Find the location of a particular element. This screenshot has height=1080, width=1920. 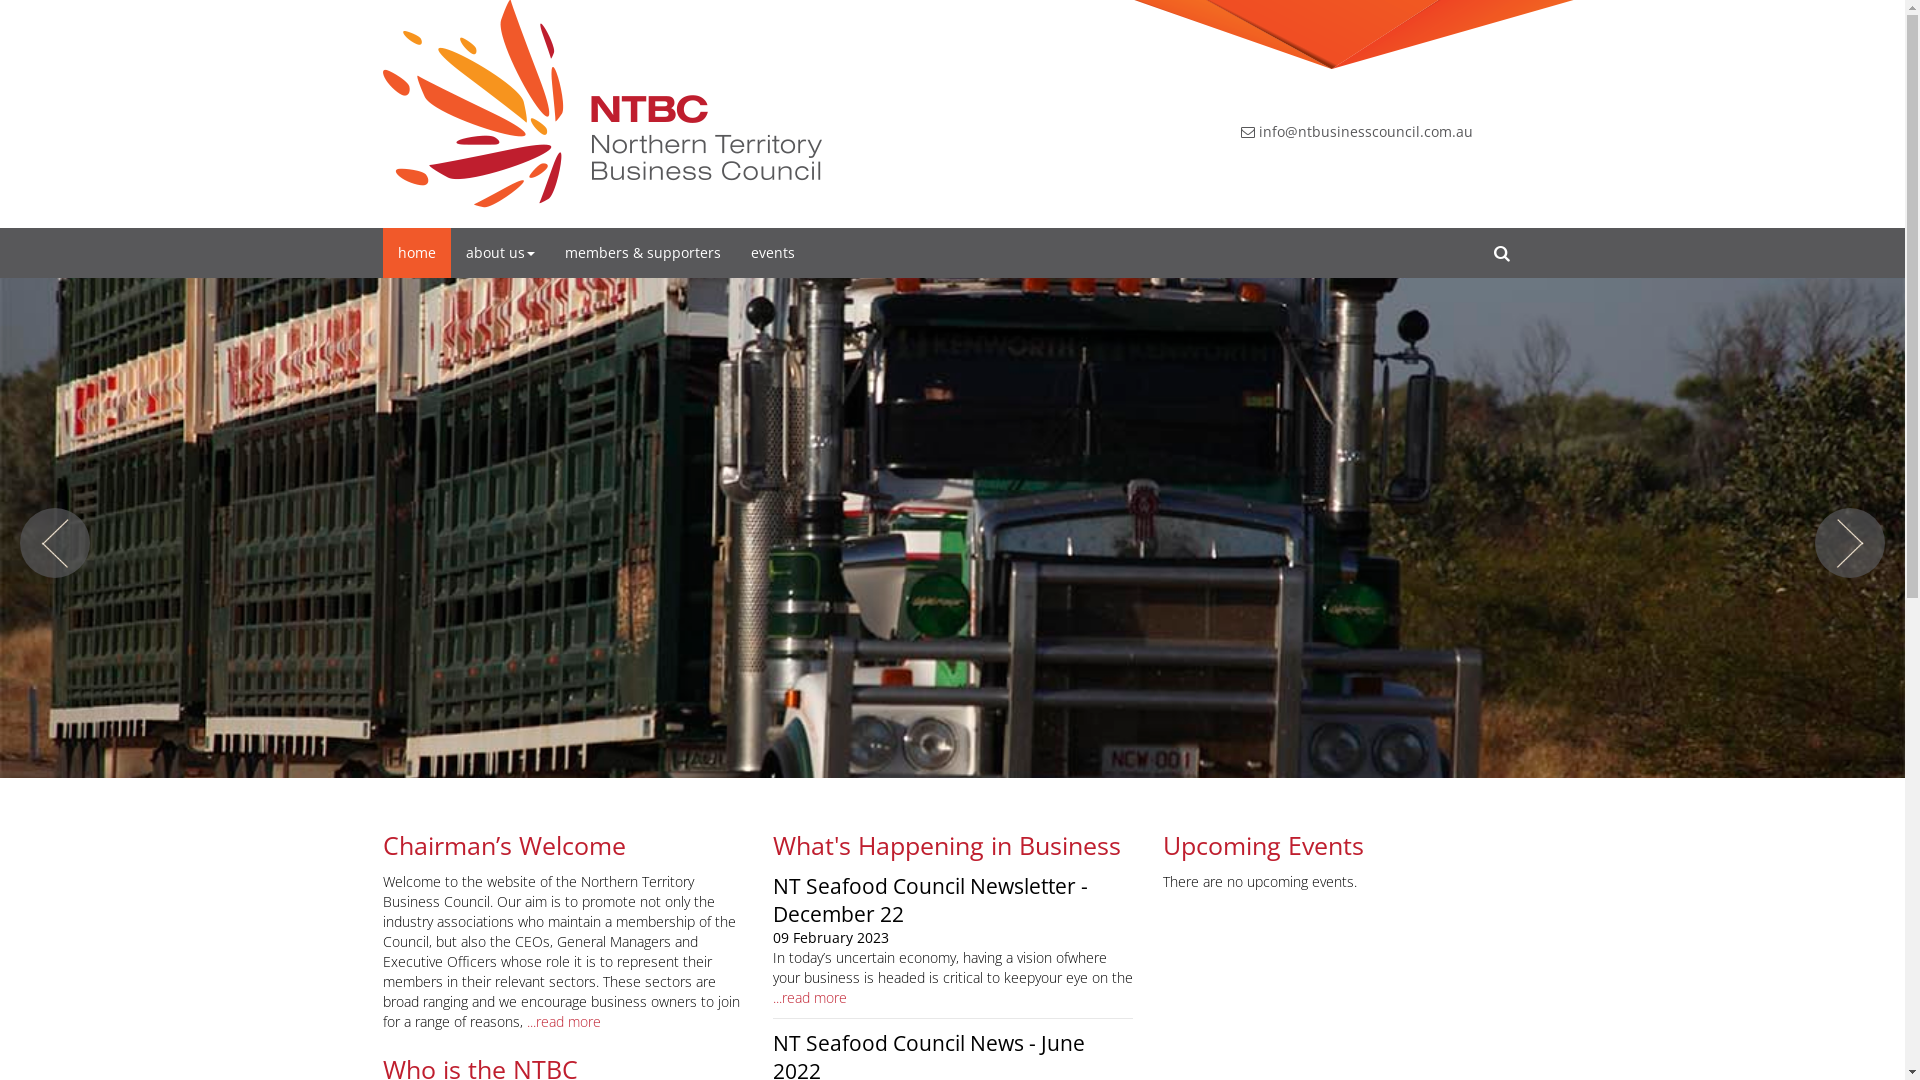

...read more is located at coordinates (563, 1022).